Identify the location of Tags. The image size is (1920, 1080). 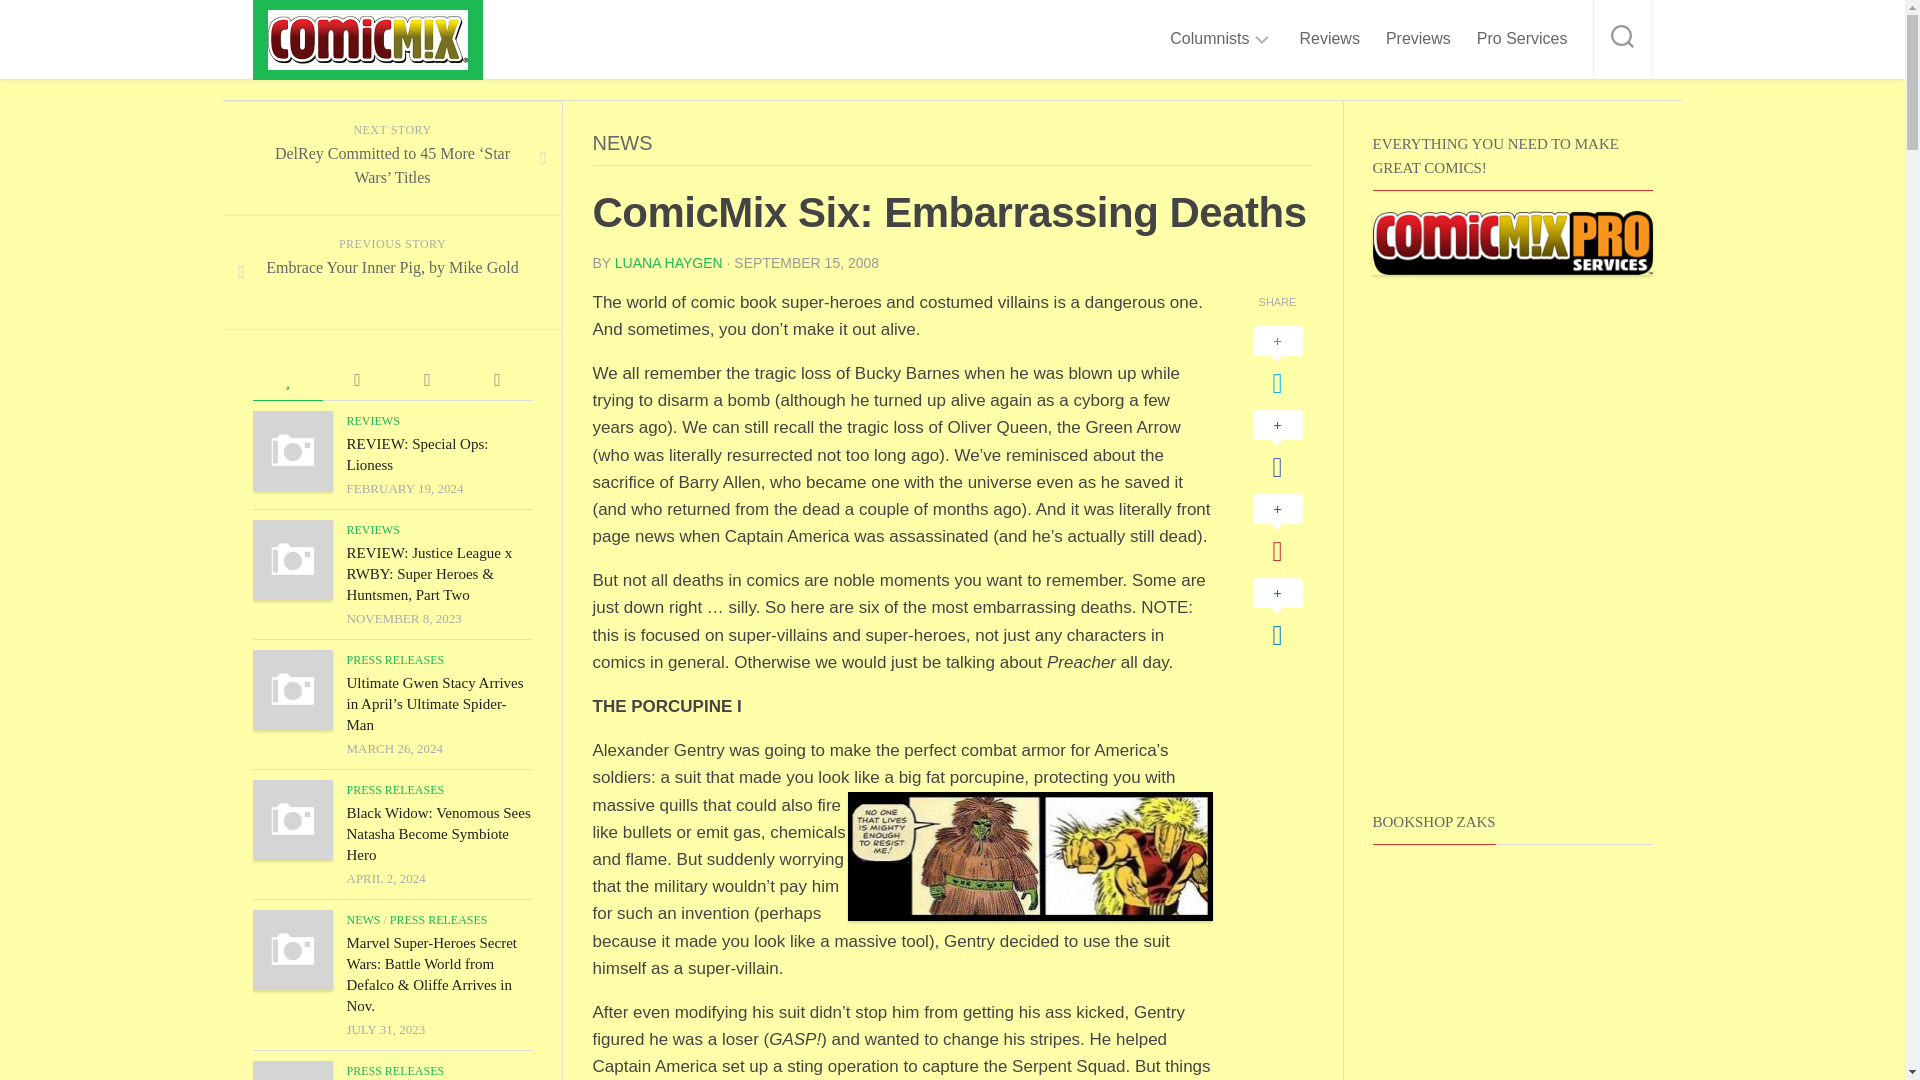
(496, 380).